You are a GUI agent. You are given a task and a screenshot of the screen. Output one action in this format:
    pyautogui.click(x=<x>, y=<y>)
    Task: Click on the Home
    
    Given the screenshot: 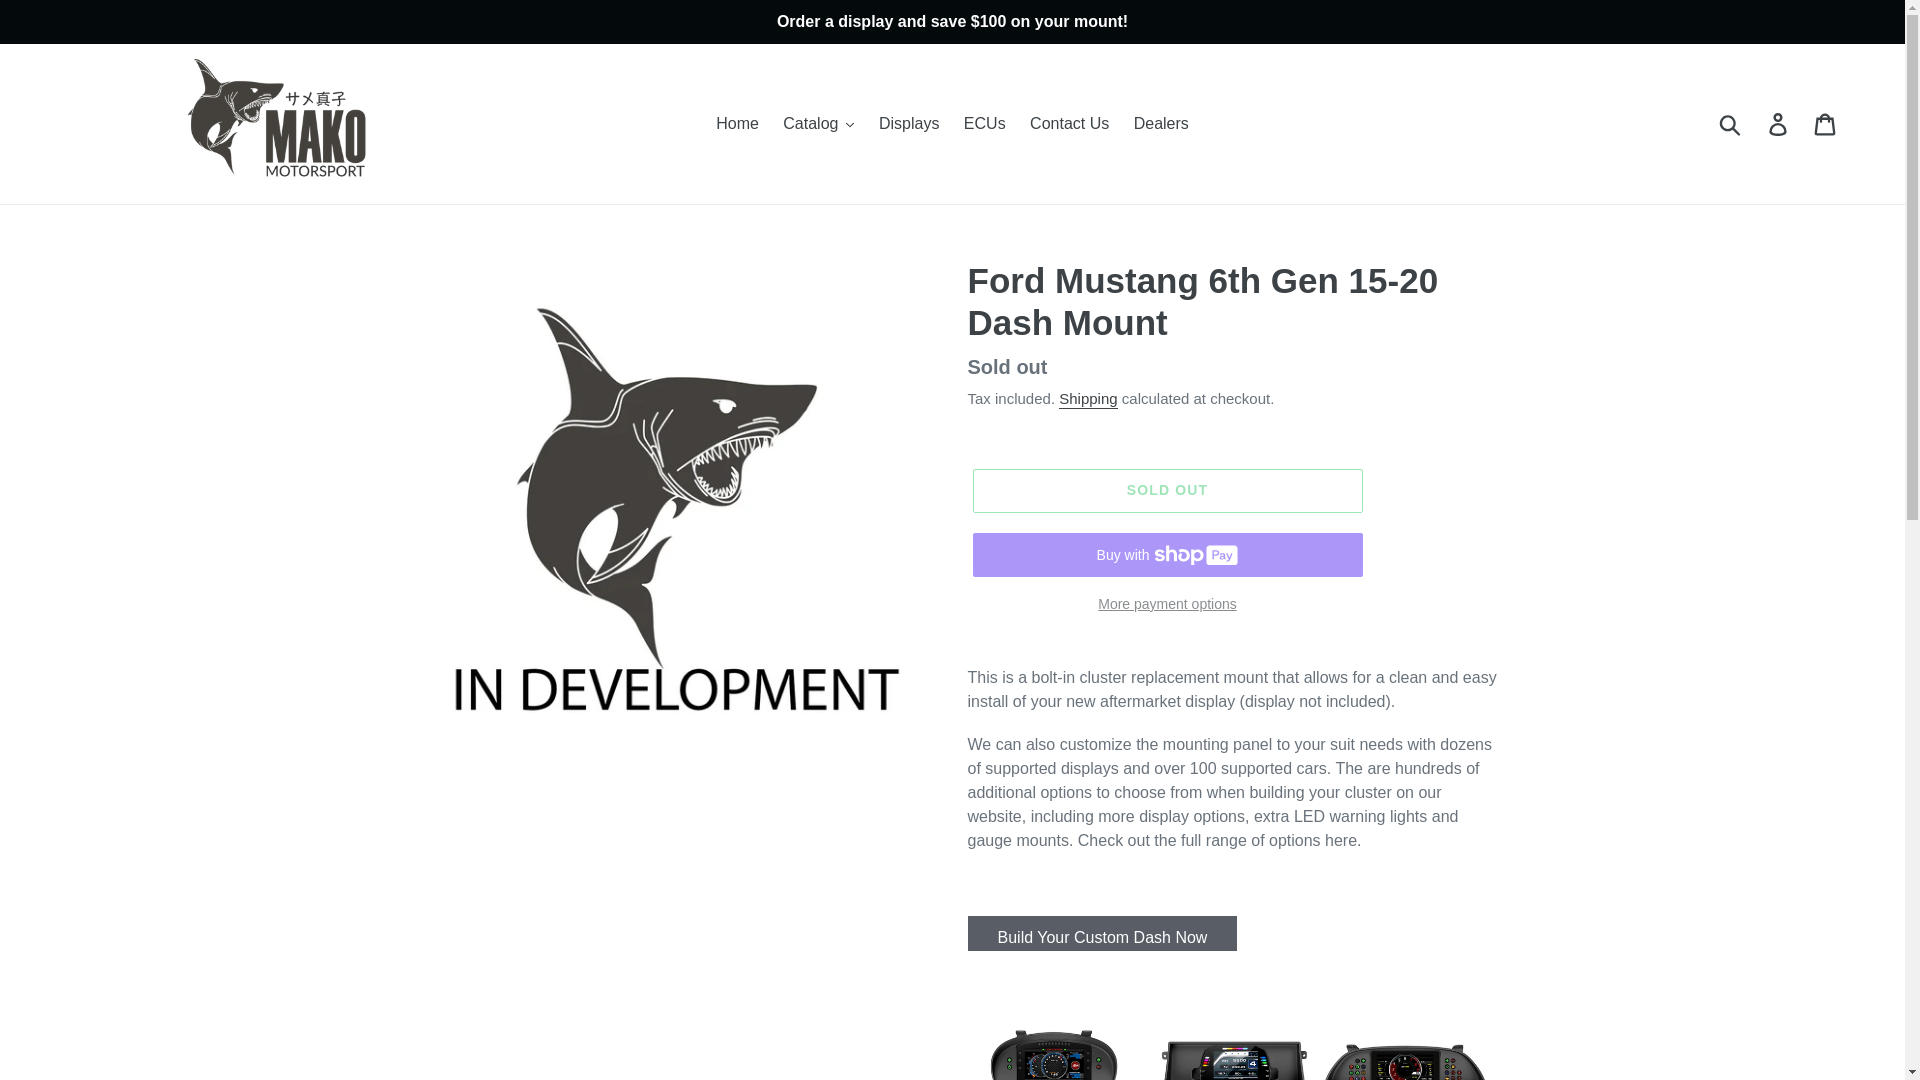 What is the action you would take?
    pyautogui.click(x=738, y=124)
    